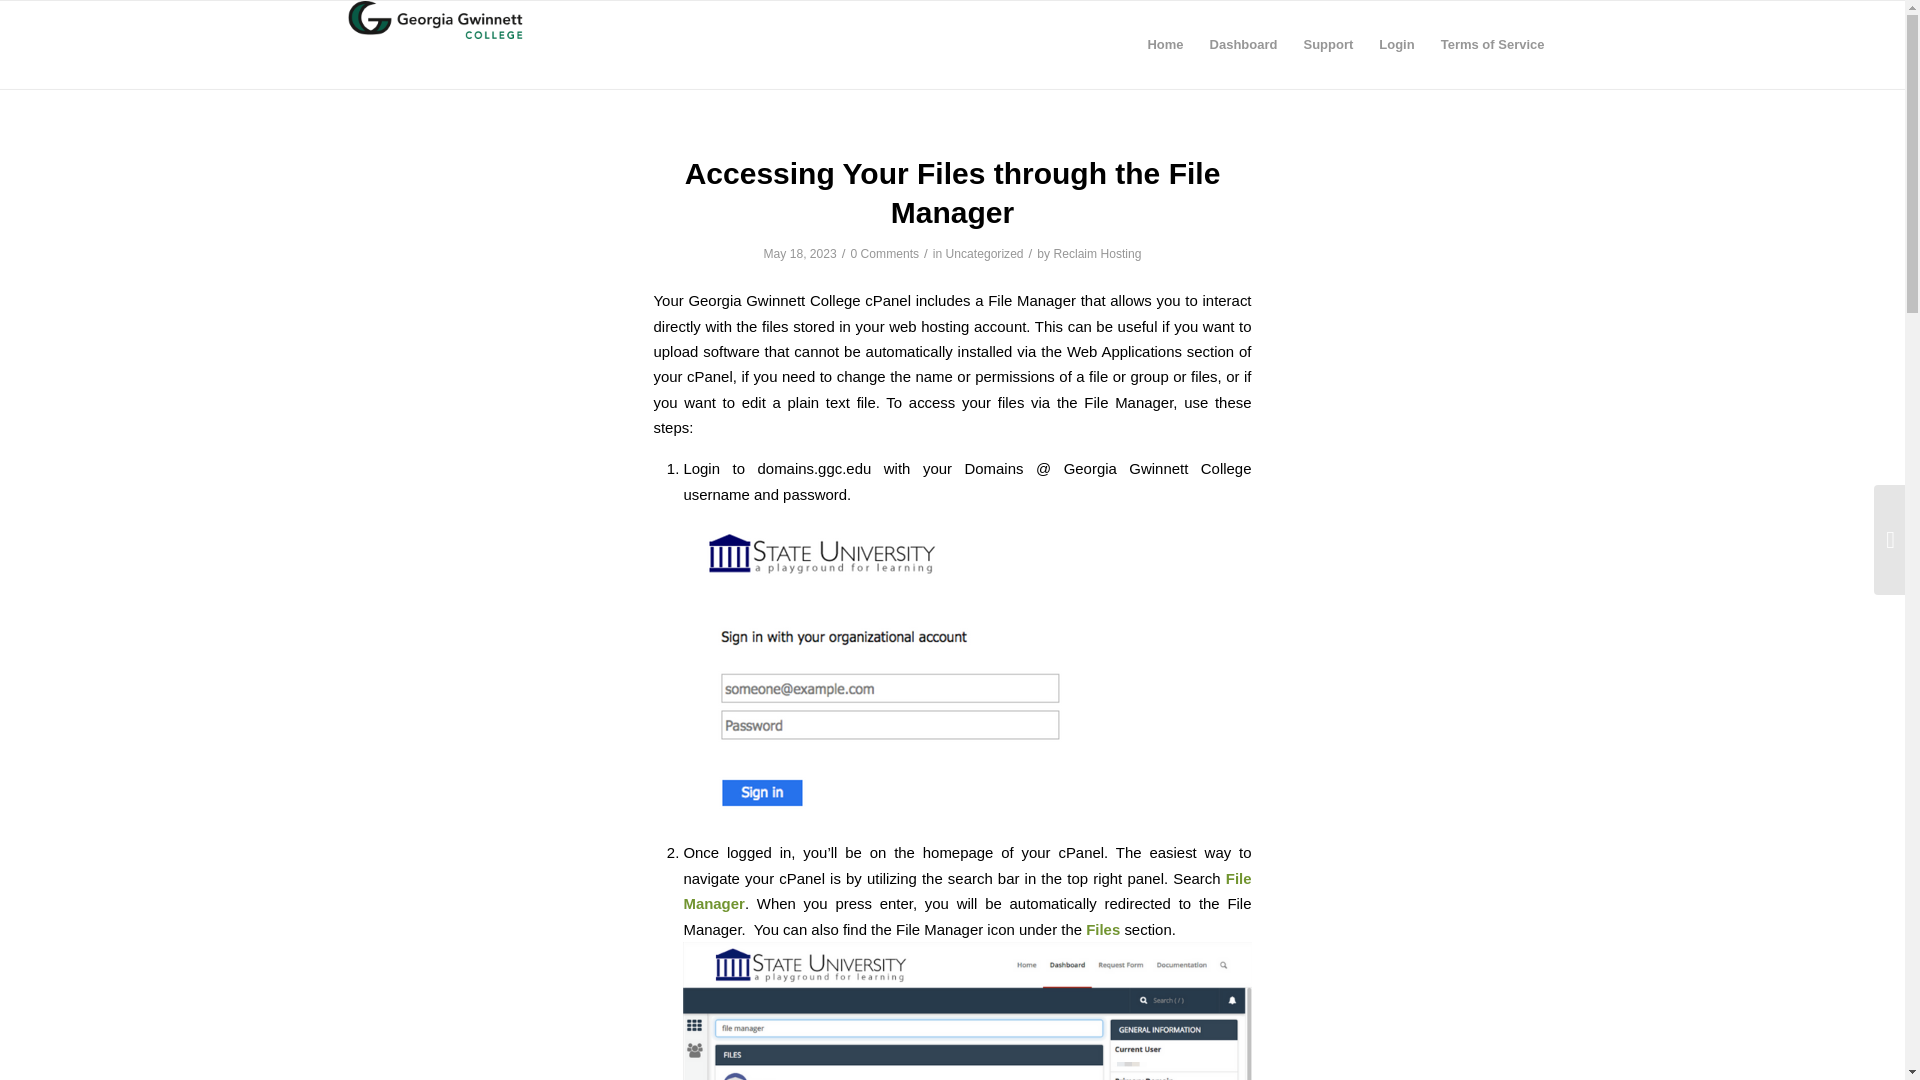  What do you see at coordinates (984, 254) in the screenshot?
I see `Uncategorized` at bounding box center [984, 254].